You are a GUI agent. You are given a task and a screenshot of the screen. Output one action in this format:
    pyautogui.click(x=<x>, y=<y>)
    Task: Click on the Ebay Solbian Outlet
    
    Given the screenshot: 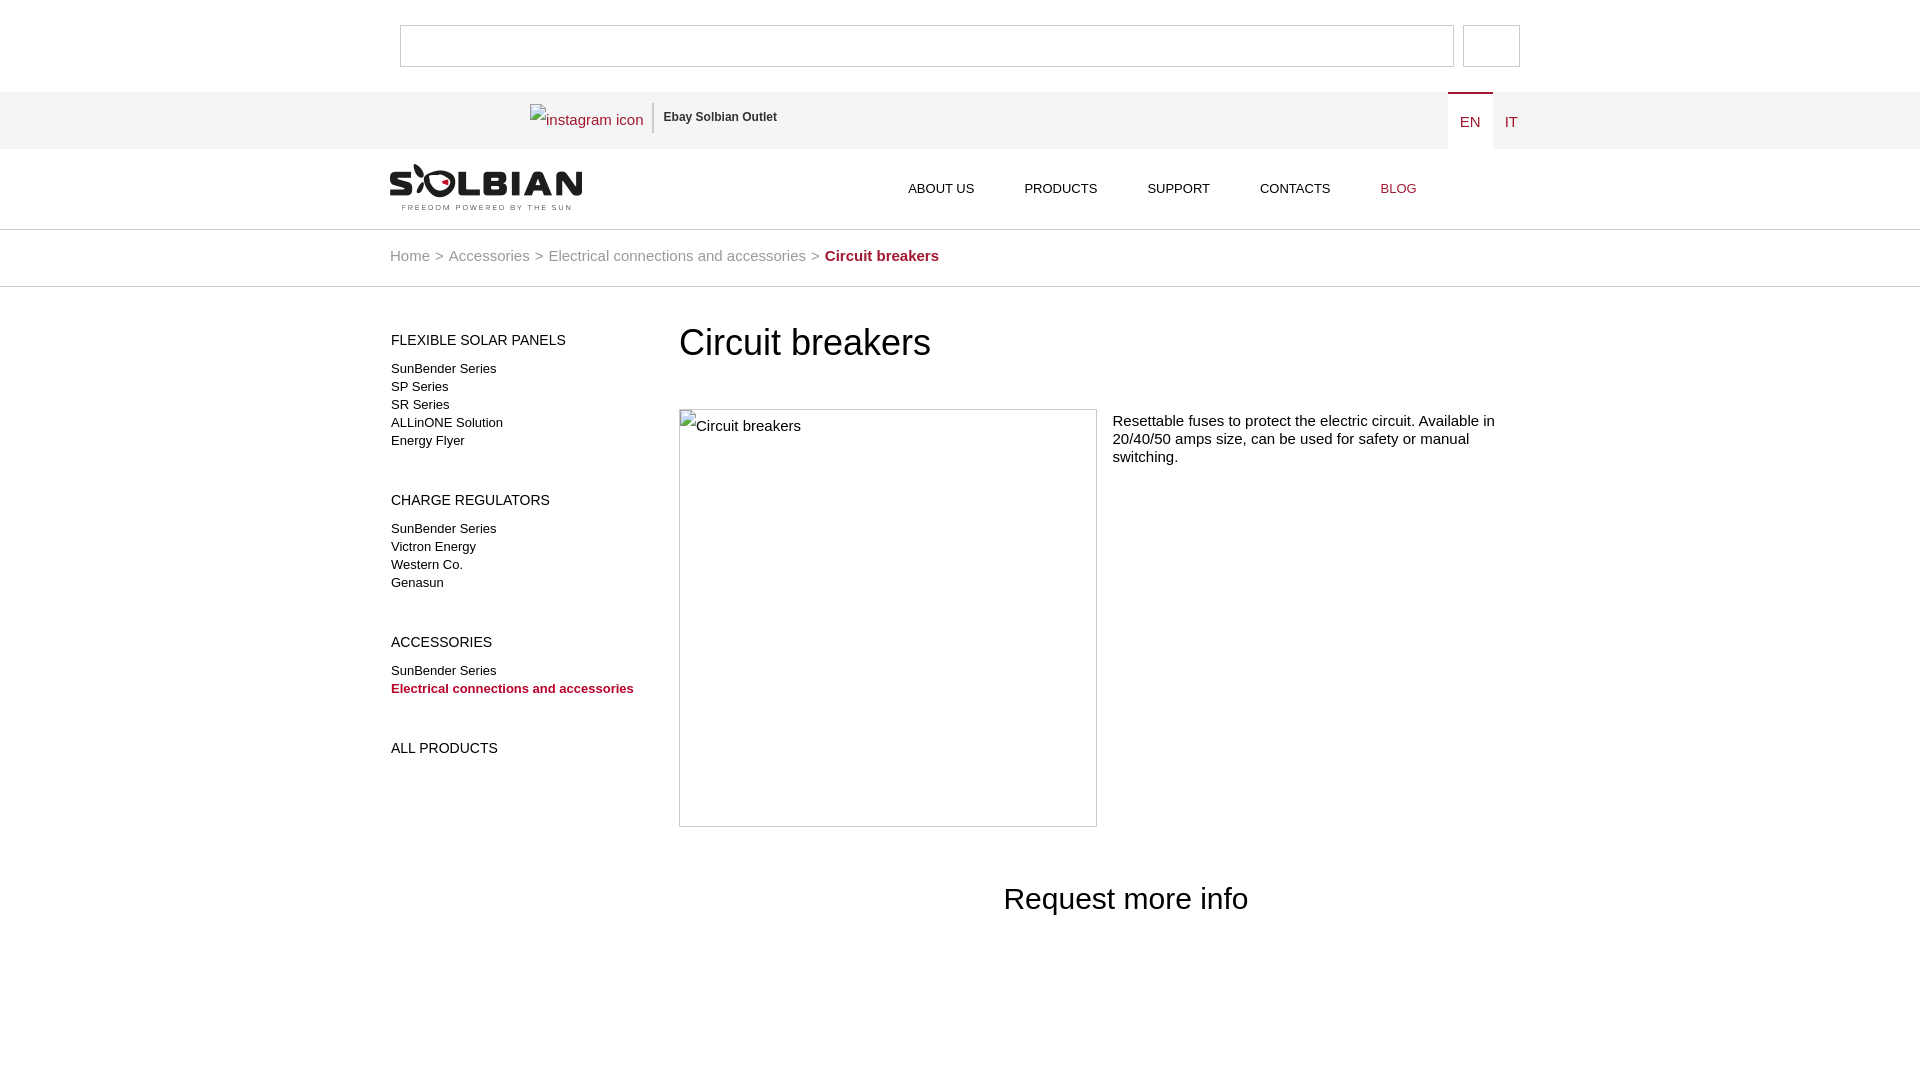 What is the action you would take?
    pyautogui.click(x=720, y=116)
    